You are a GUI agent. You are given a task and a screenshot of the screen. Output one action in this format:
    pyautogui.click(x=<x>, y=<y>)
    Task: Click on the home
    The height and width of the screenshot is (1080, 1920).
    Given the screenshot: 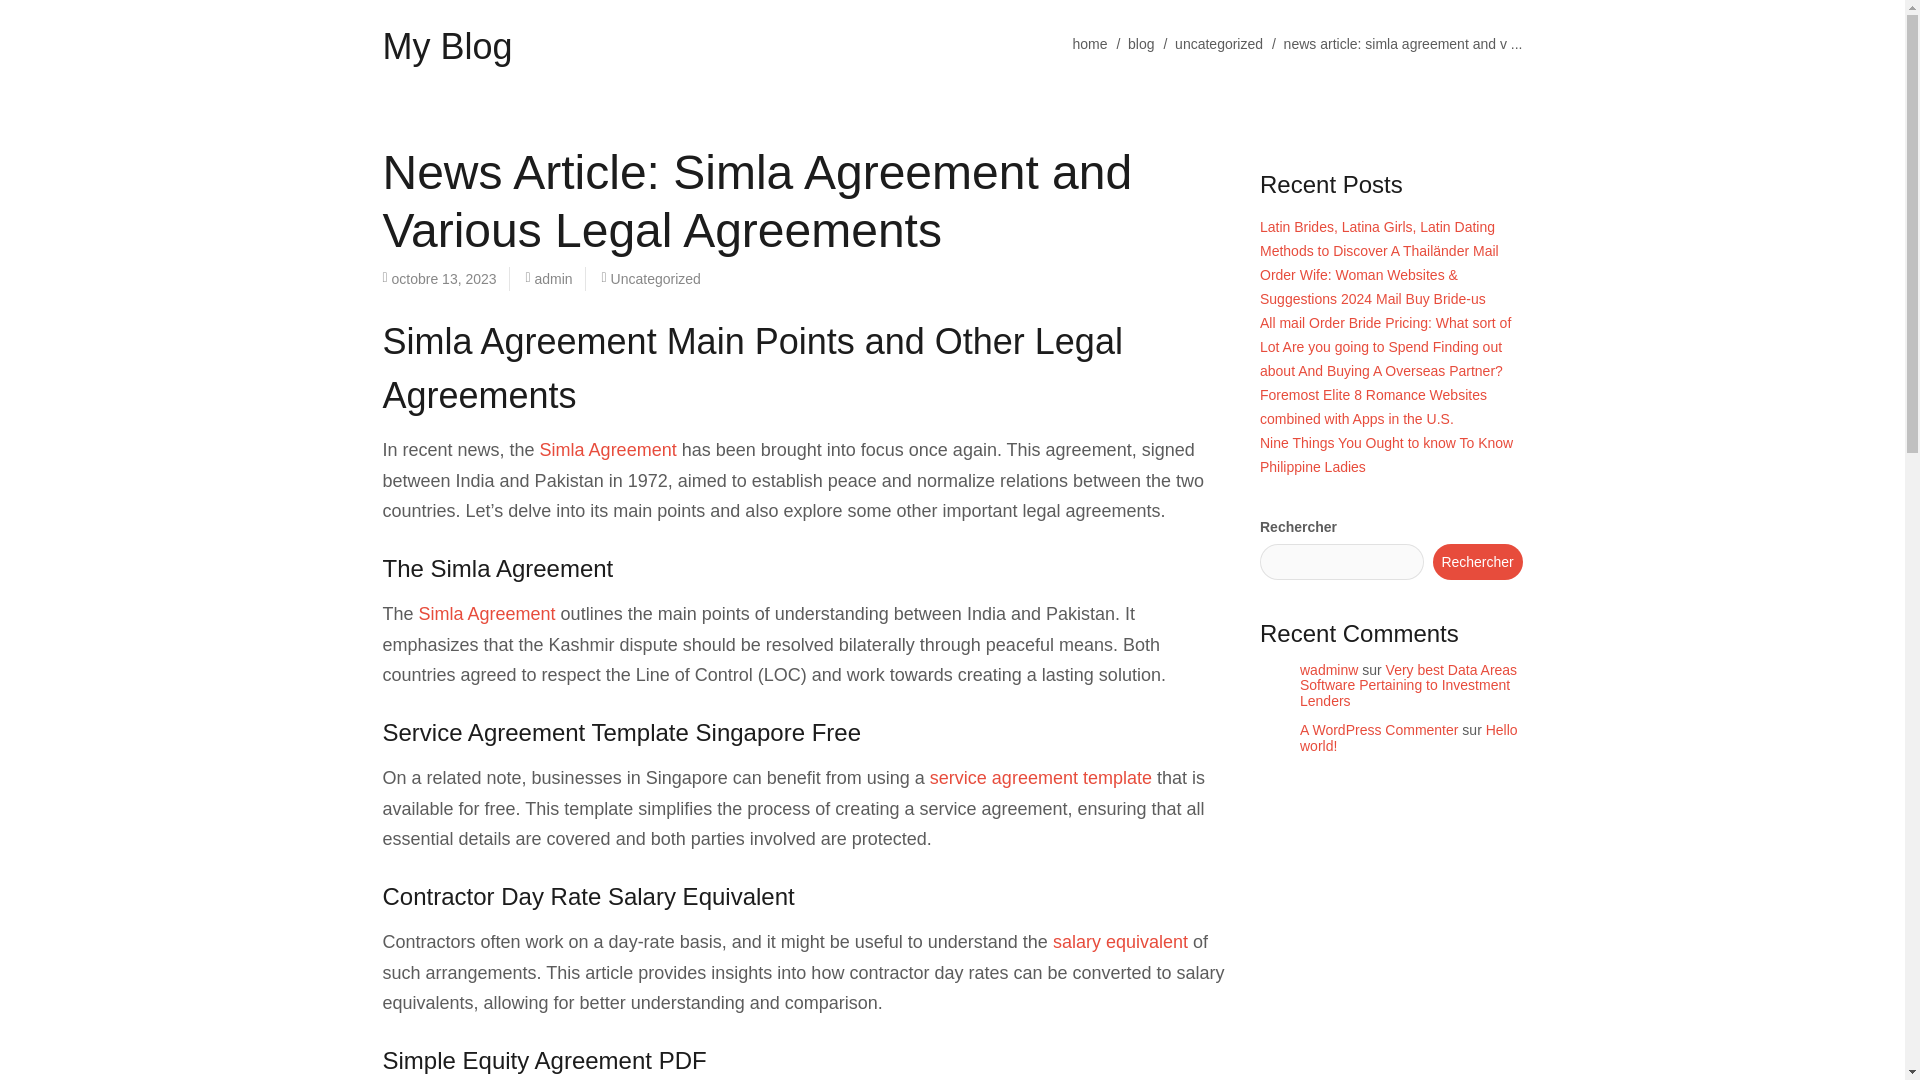 What is the action you would take?
    pyautogui.click(x=1089, y=43)
    